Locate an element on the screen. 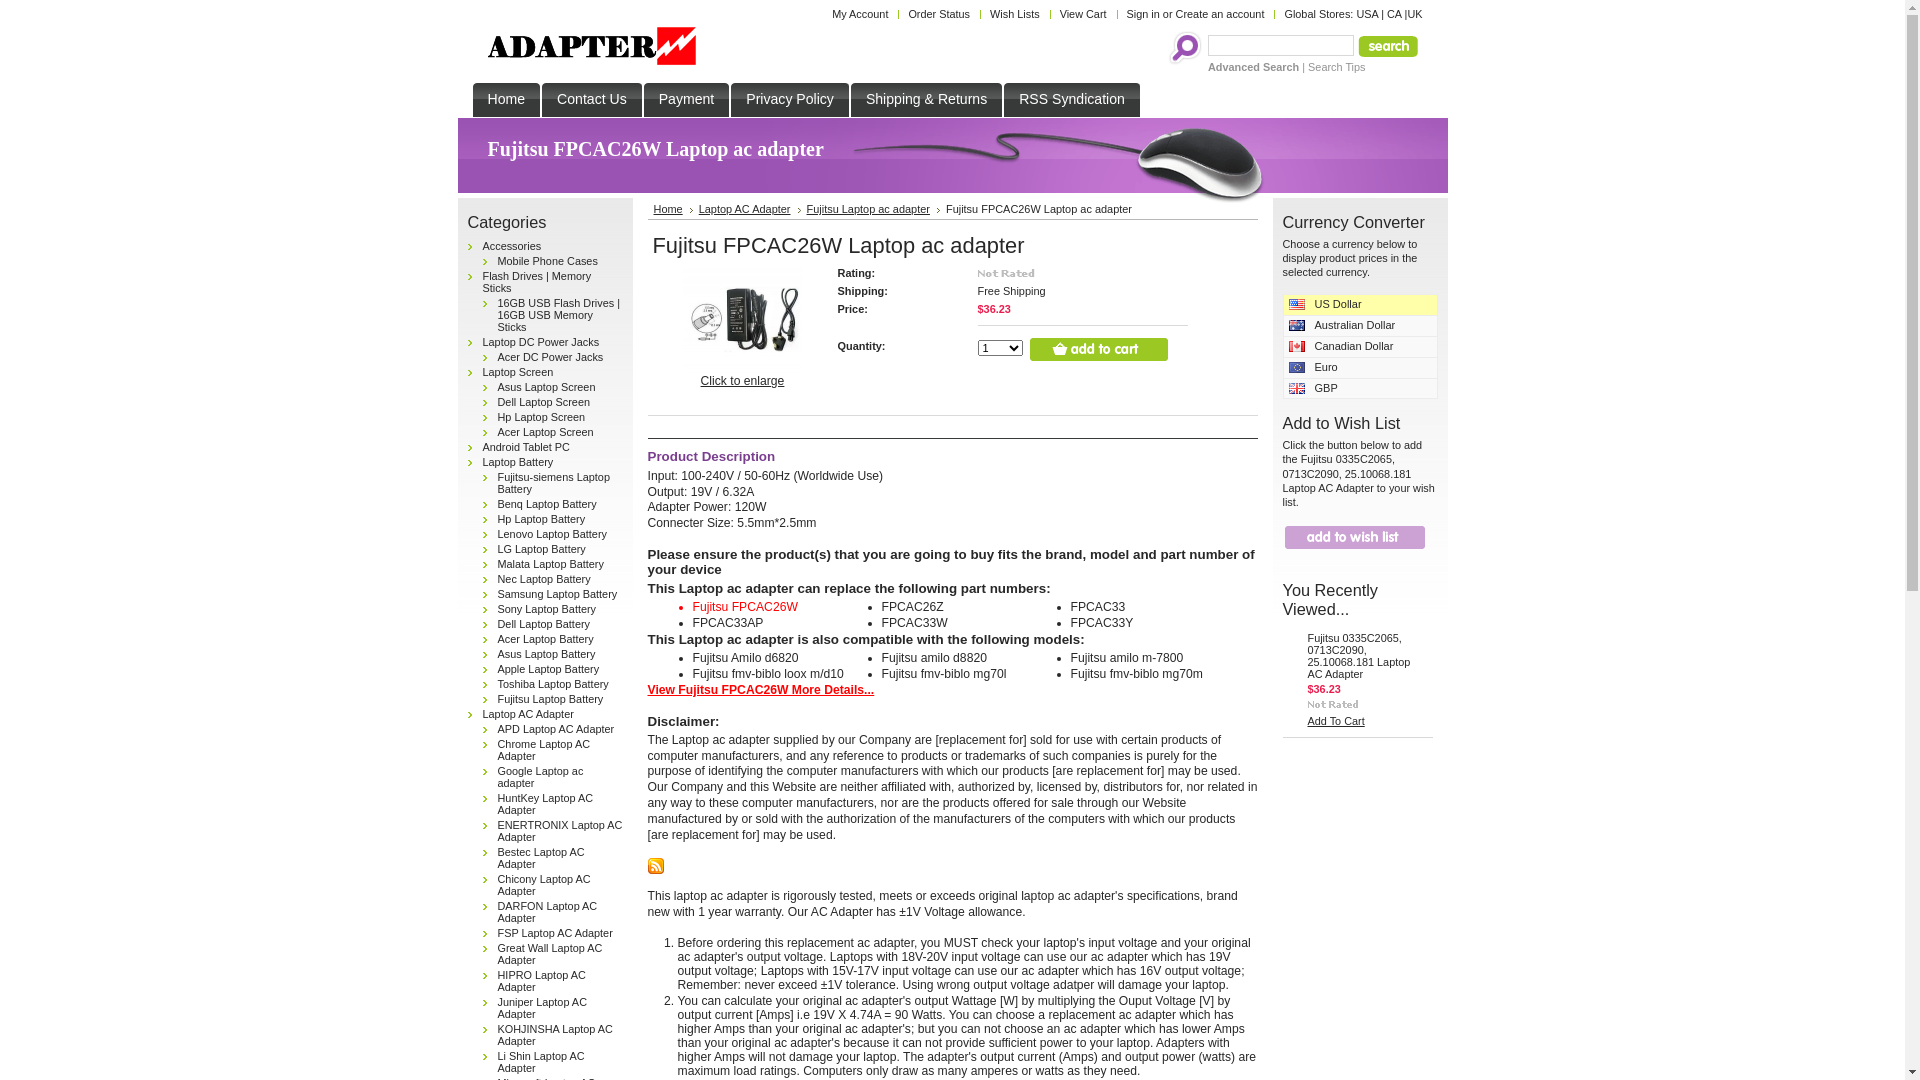 The width and height of the screenshot is (1920, 1080). Accessories is located at coordinates (512, 246).